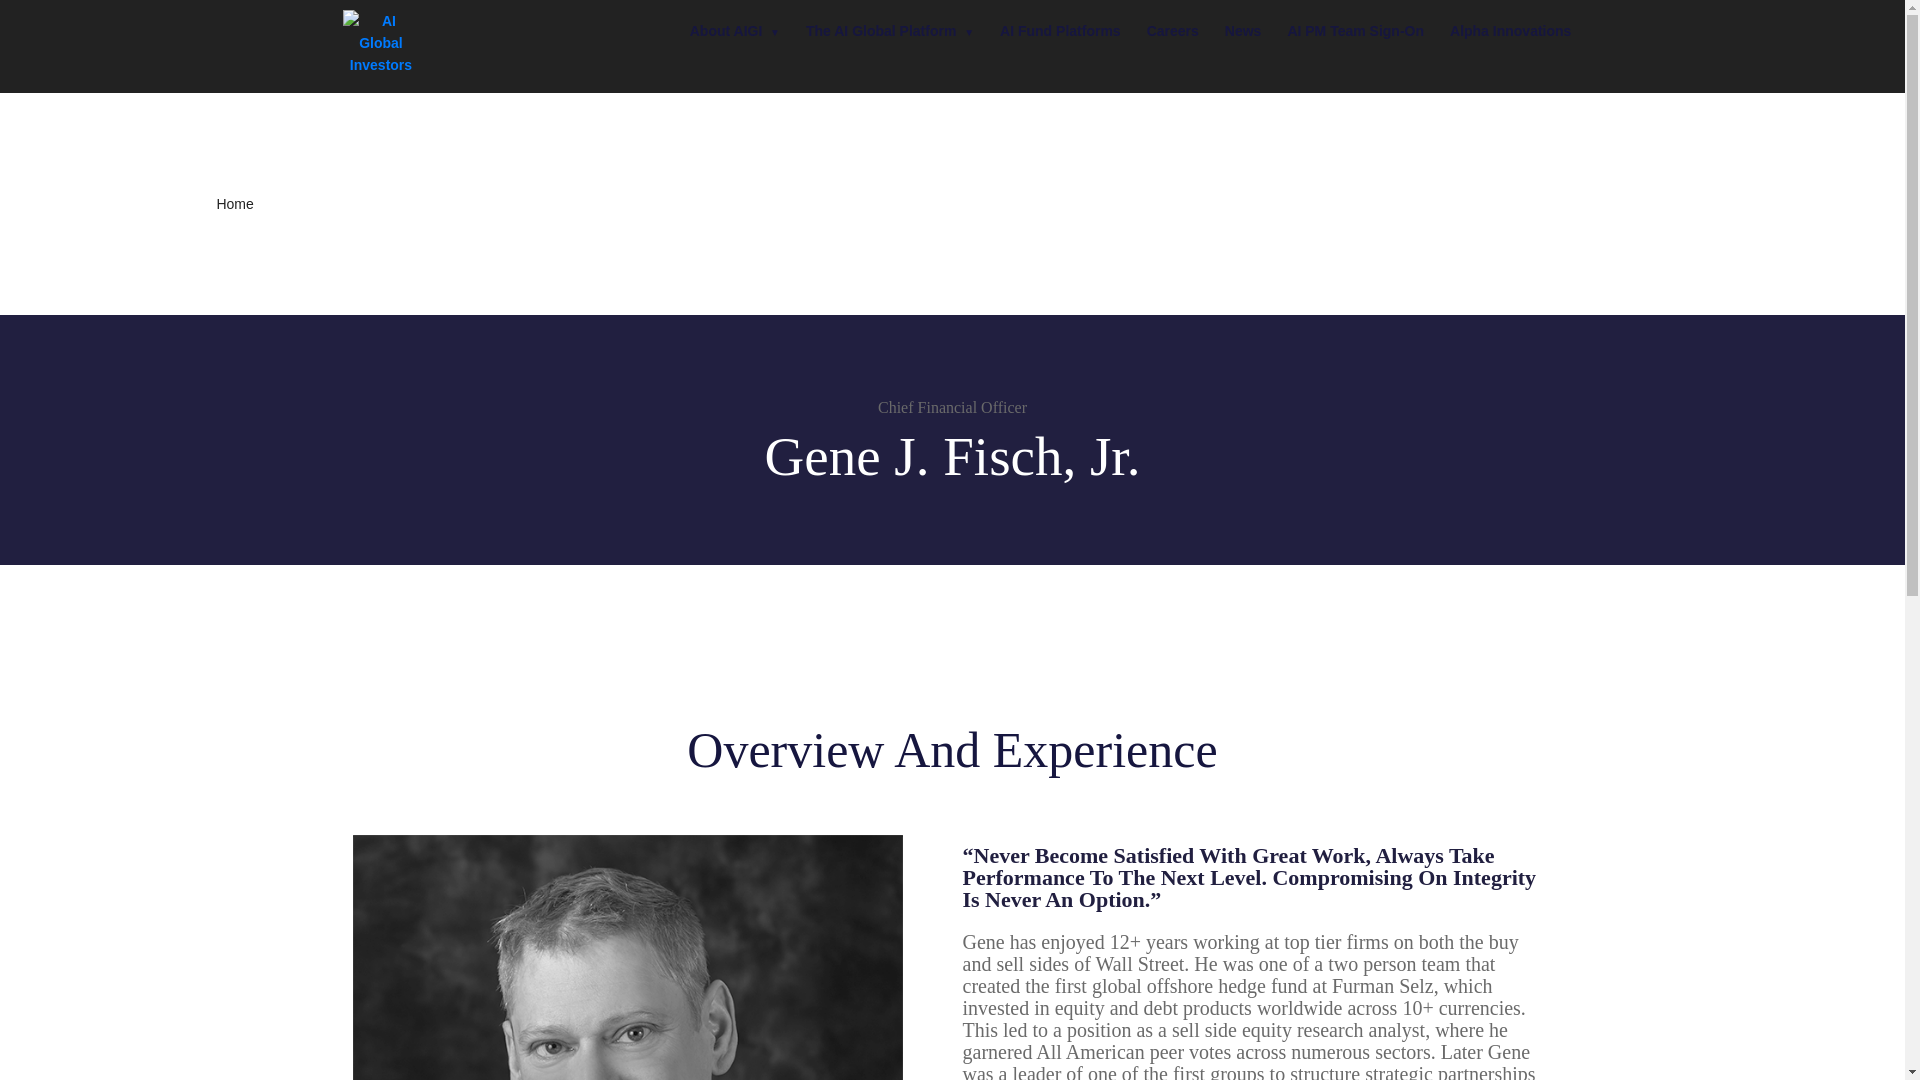 The image size is (1920, 1080). I want to click on AI PM Team Sign-On, so click(1355, 30).